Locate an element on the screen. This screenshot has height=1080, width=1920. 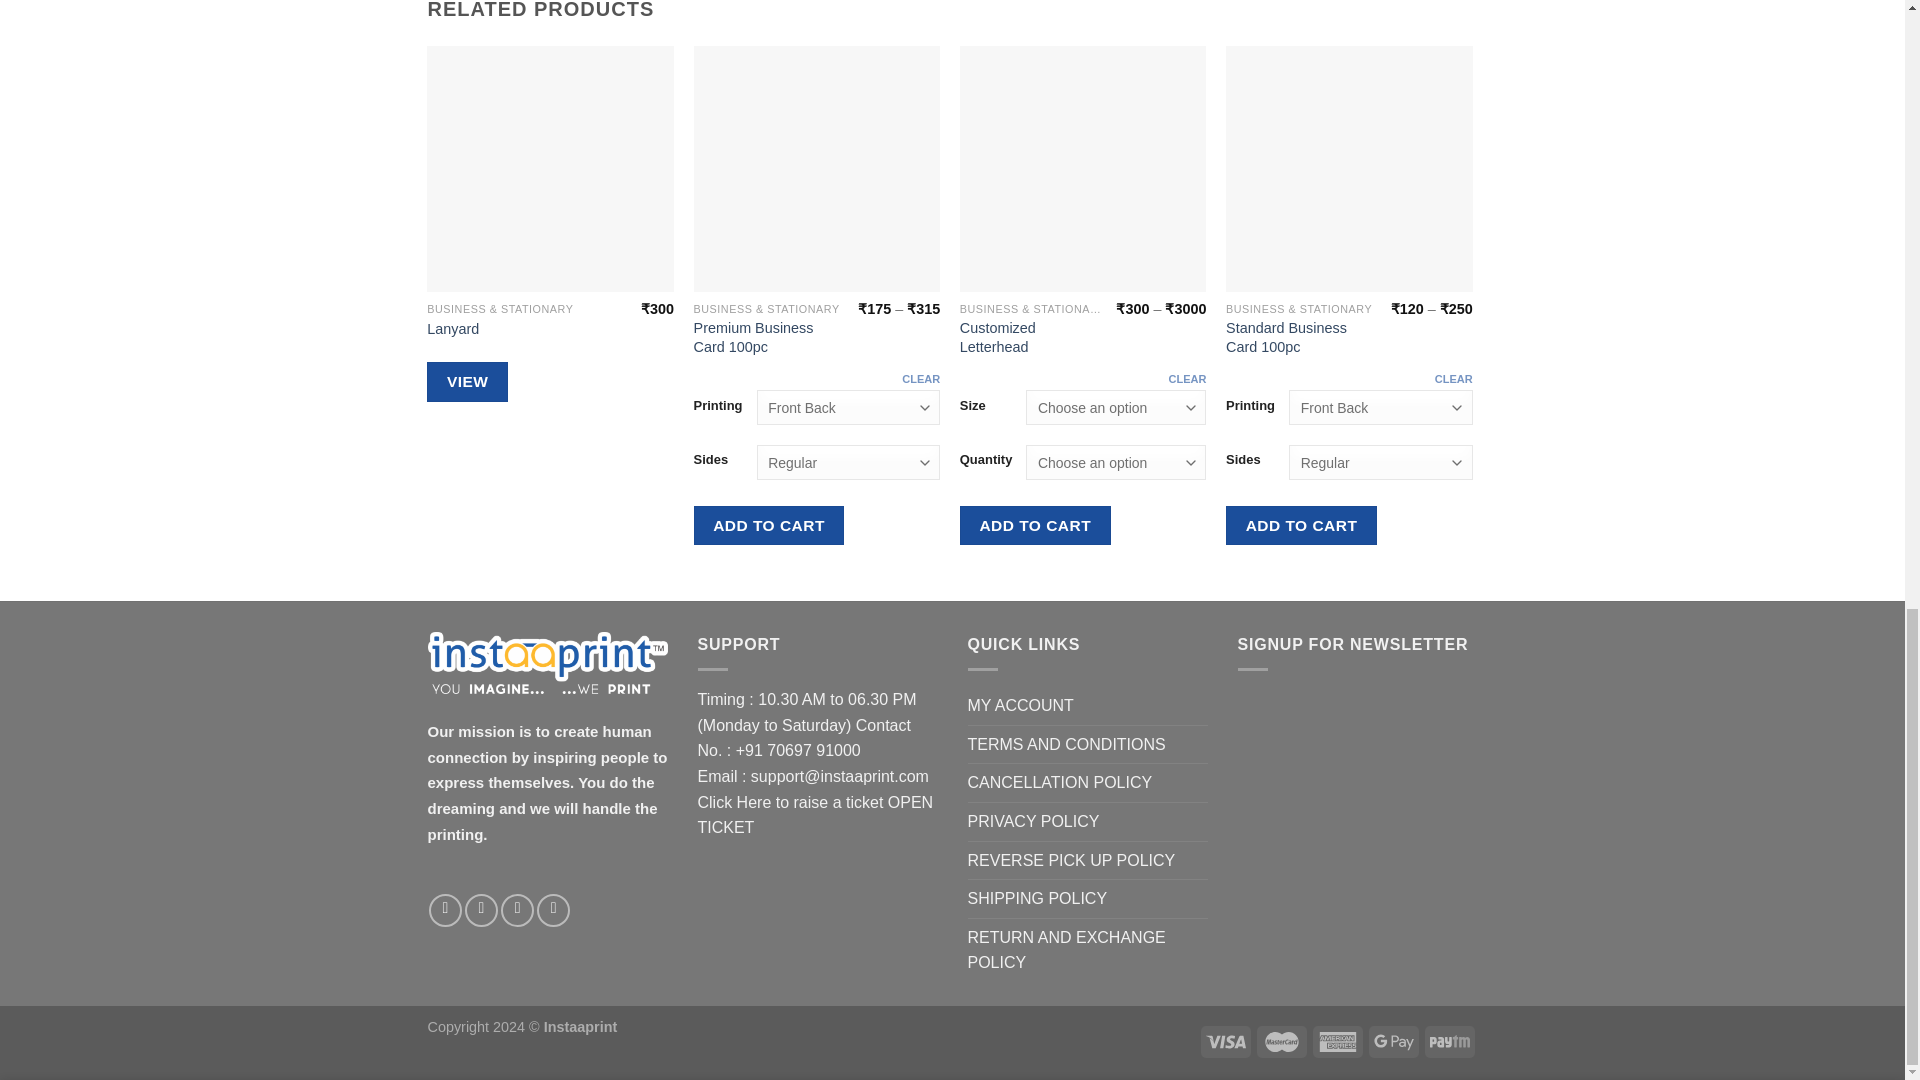
Follow on LinkedIn is located at coordinates (554, 910).